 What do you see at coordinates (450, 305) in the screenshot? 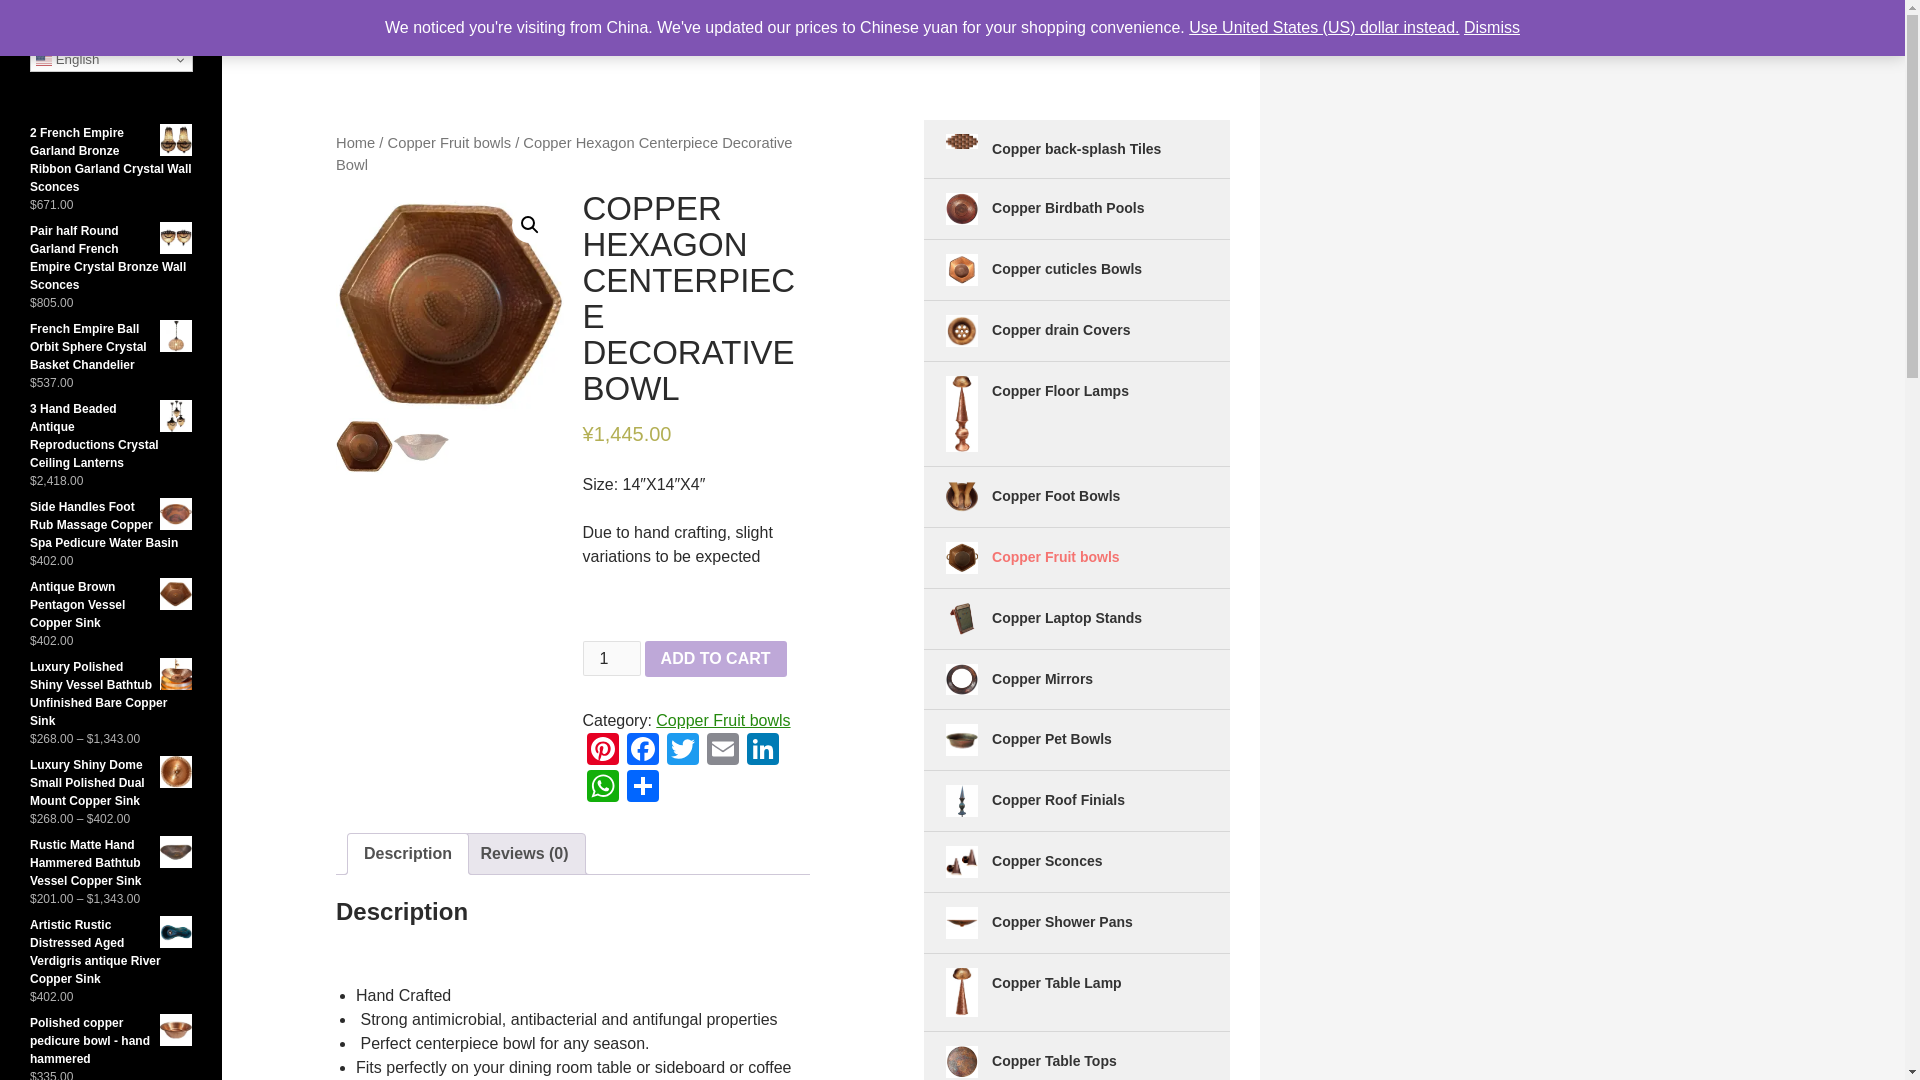
I see `543a` at bounding box center [450, 305].